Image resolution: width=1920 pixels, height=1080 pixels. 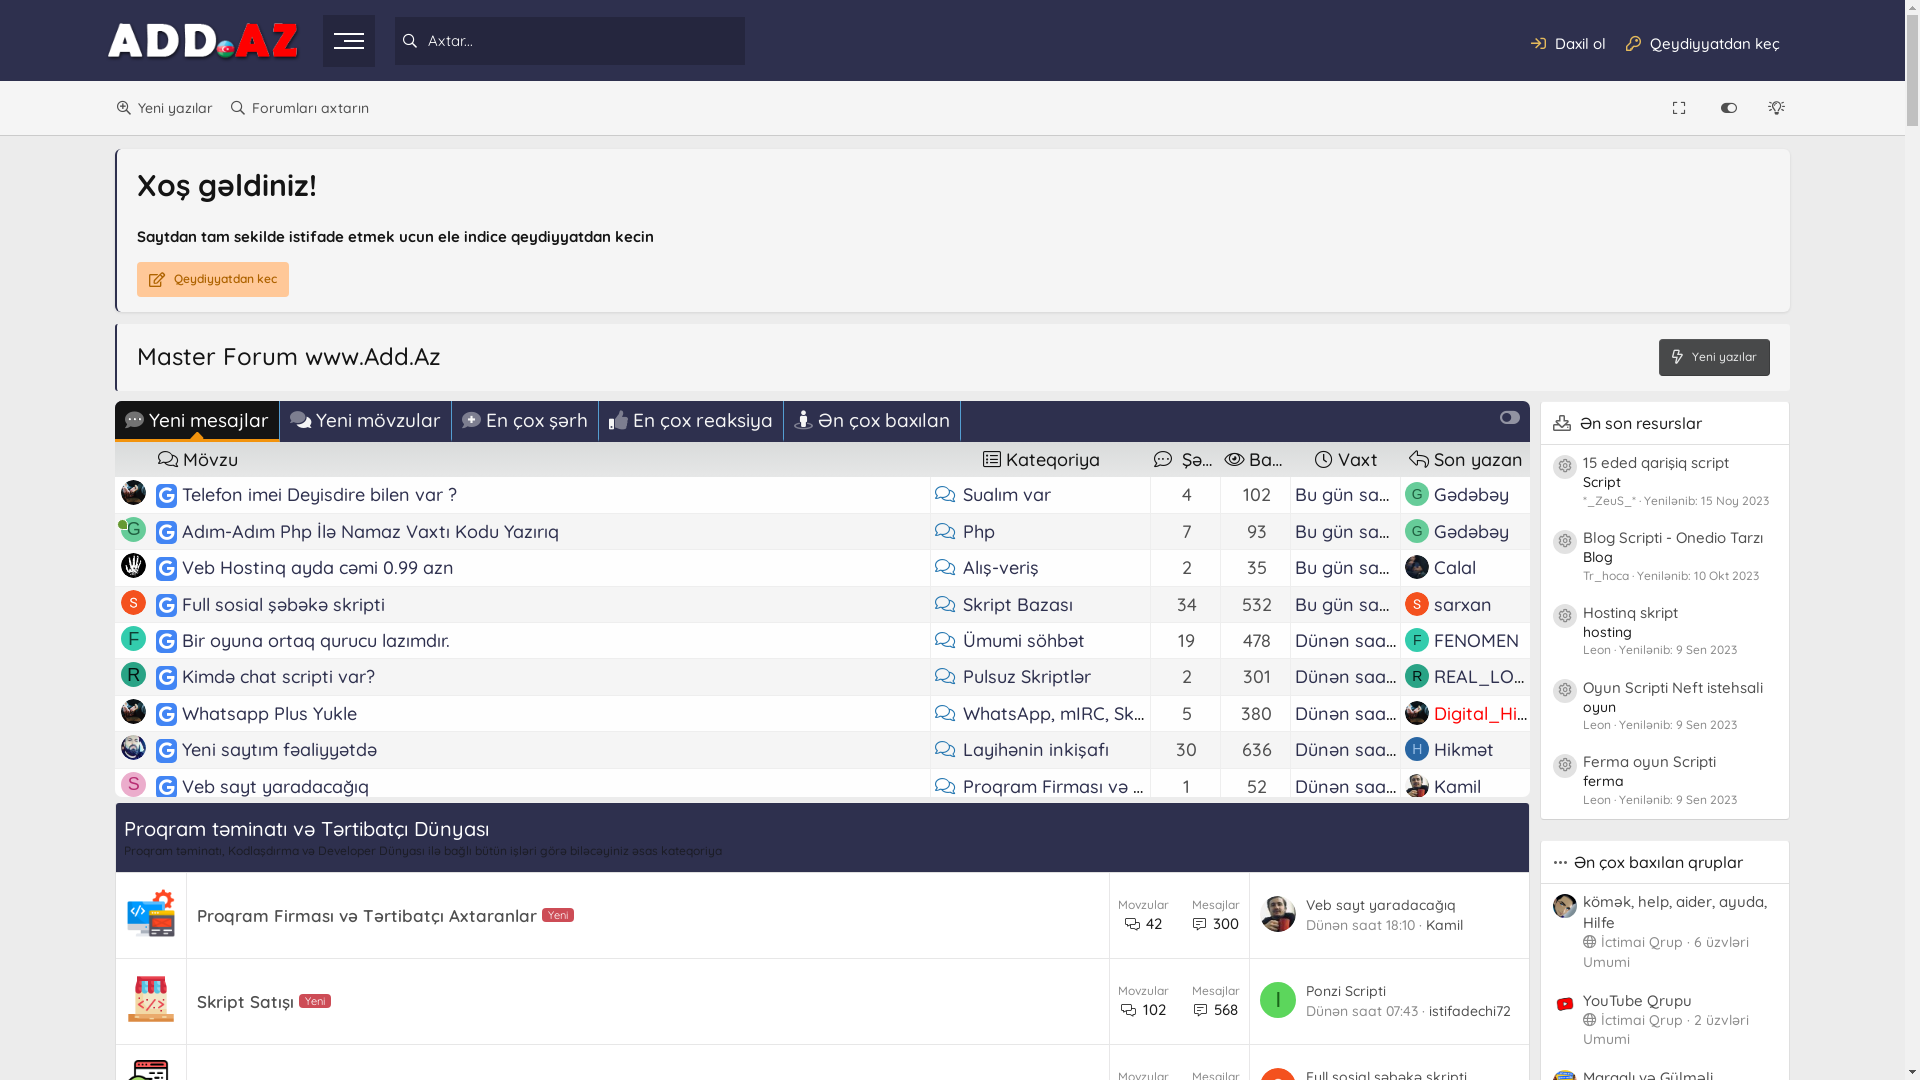 I want to click on E, so click(x=134, y=930).